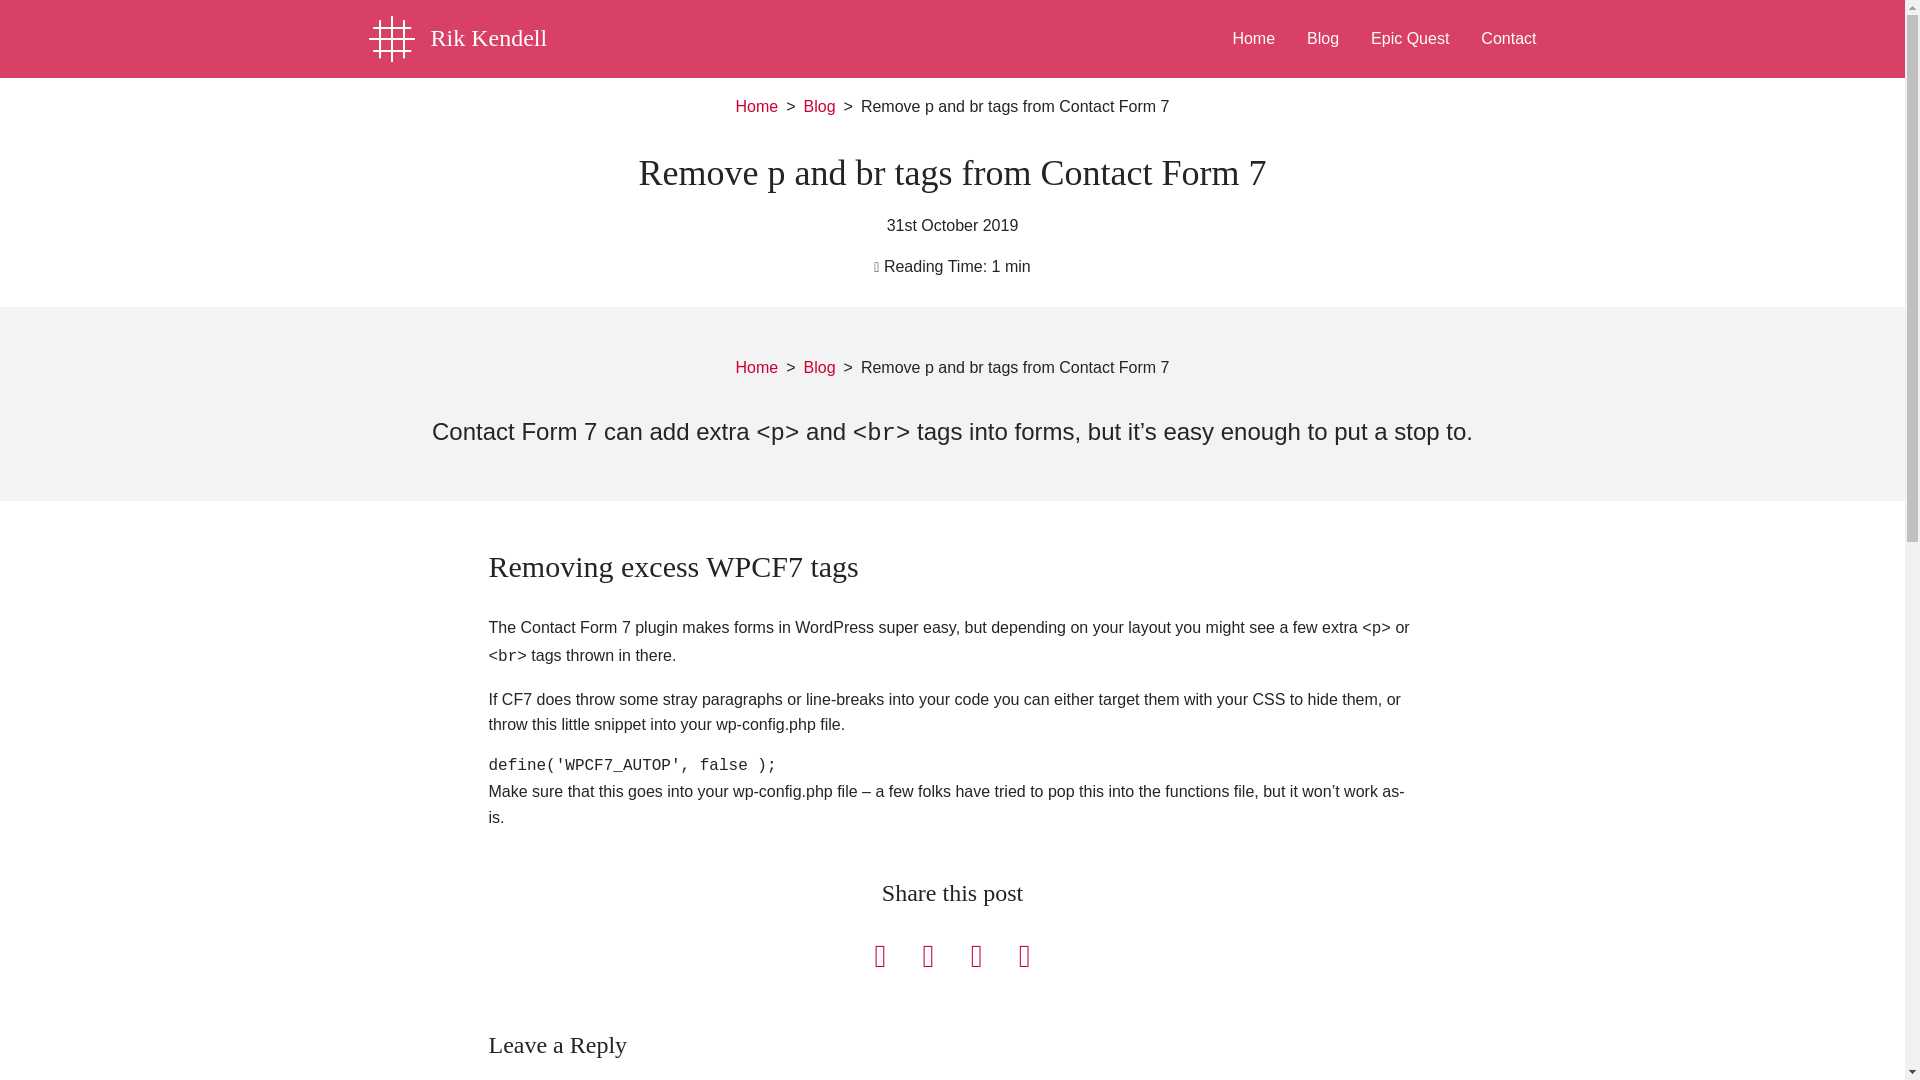 The image size is (1920, 1080). What do you see at coordinates (1508, 34) in the screenshot?
I see `Contact` at bounding box center [1508, 34].